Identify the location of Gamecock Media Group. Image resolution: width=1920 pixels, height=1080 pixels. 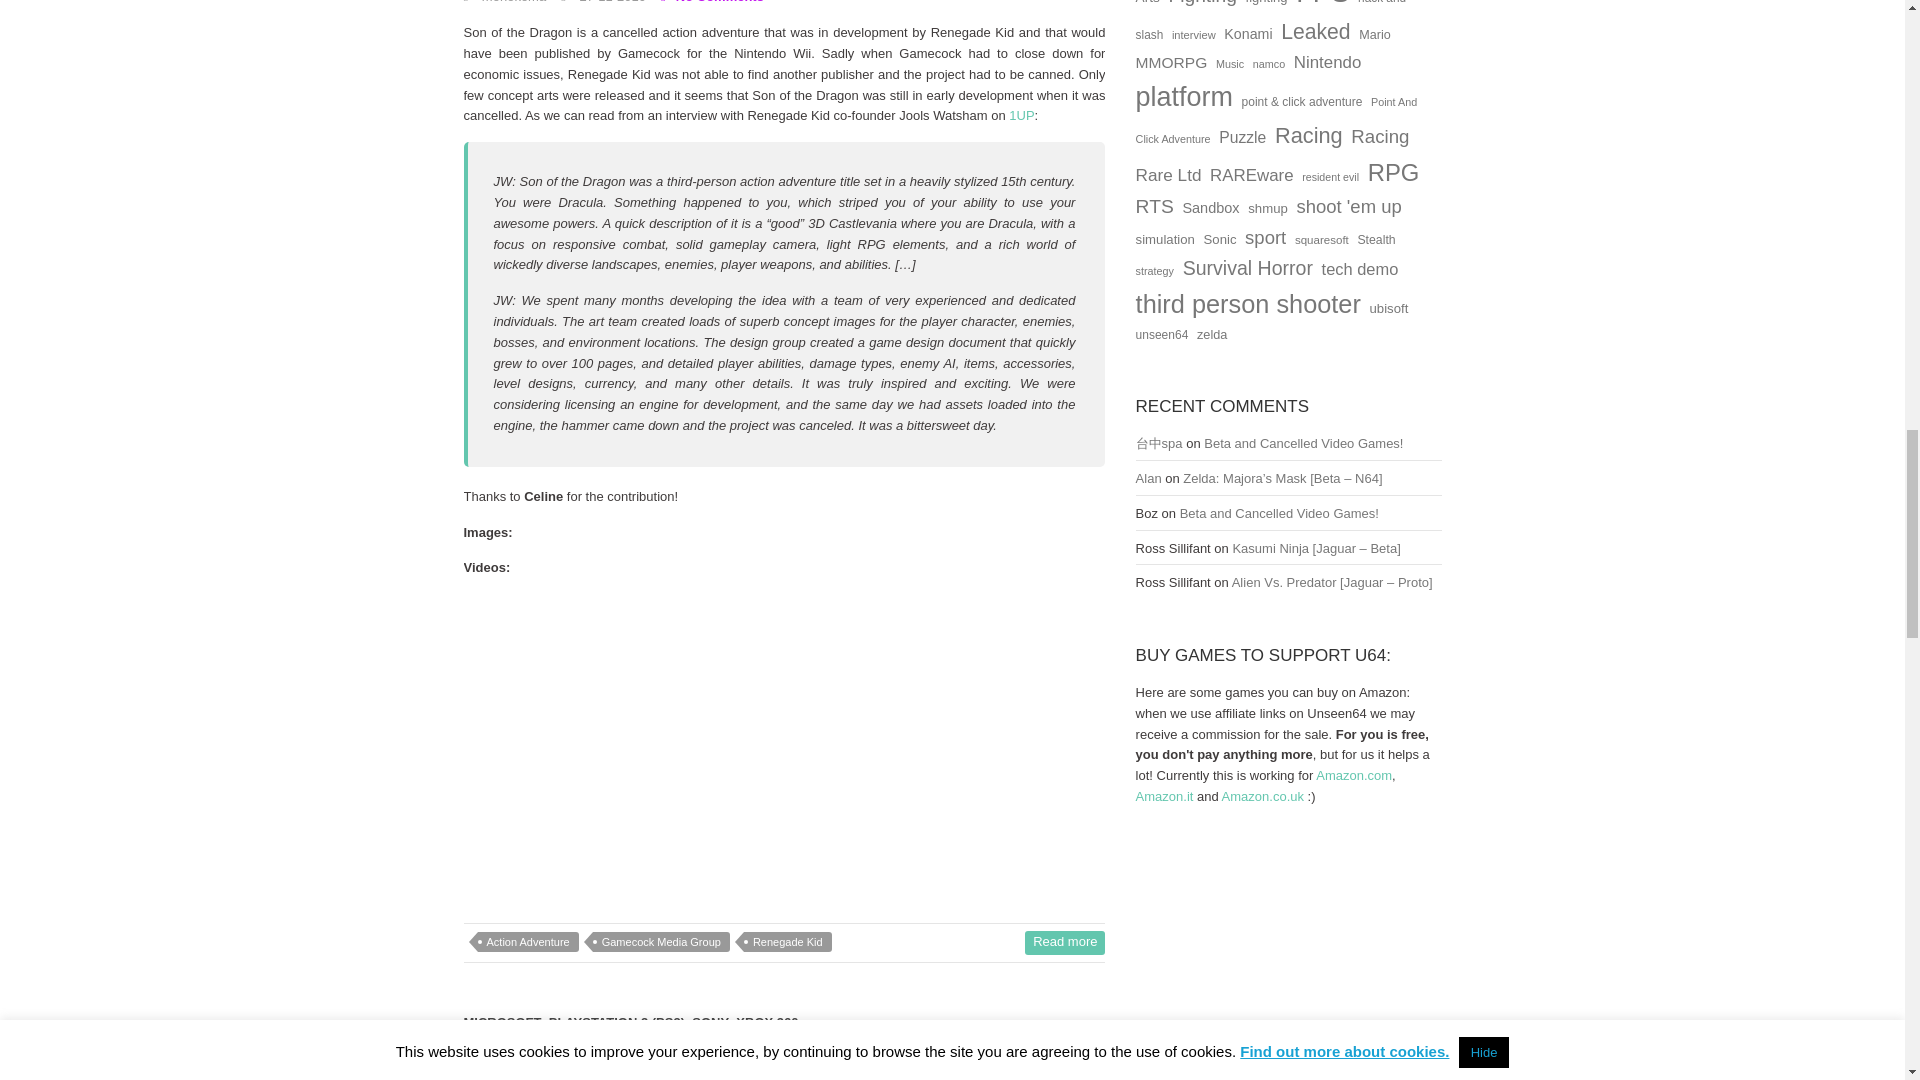
(661, 942).